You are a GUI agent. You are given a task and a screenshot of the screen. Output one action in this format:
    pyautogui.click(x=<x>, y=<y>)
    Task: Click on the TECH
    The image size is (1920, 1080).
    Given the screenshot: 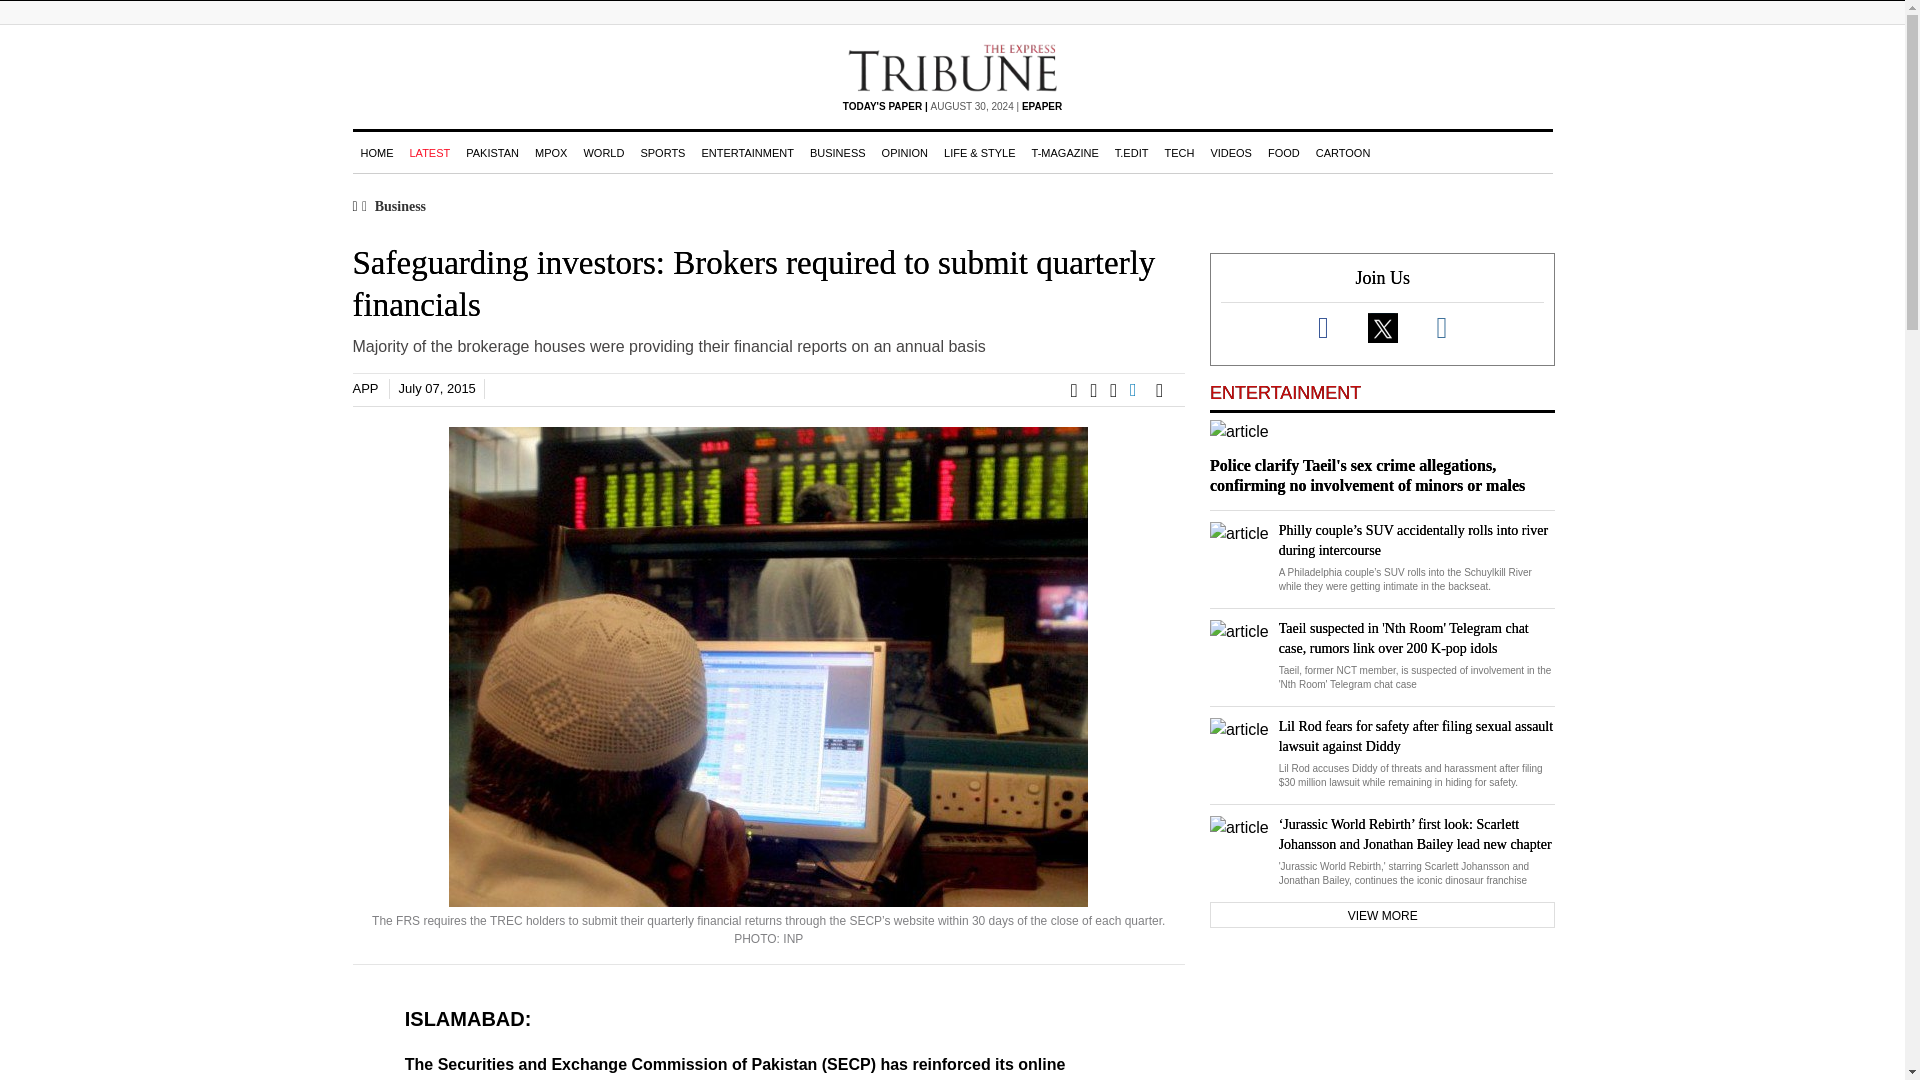 What is the action you would take?
    pyautogui.click(x=1178, y=151)
    